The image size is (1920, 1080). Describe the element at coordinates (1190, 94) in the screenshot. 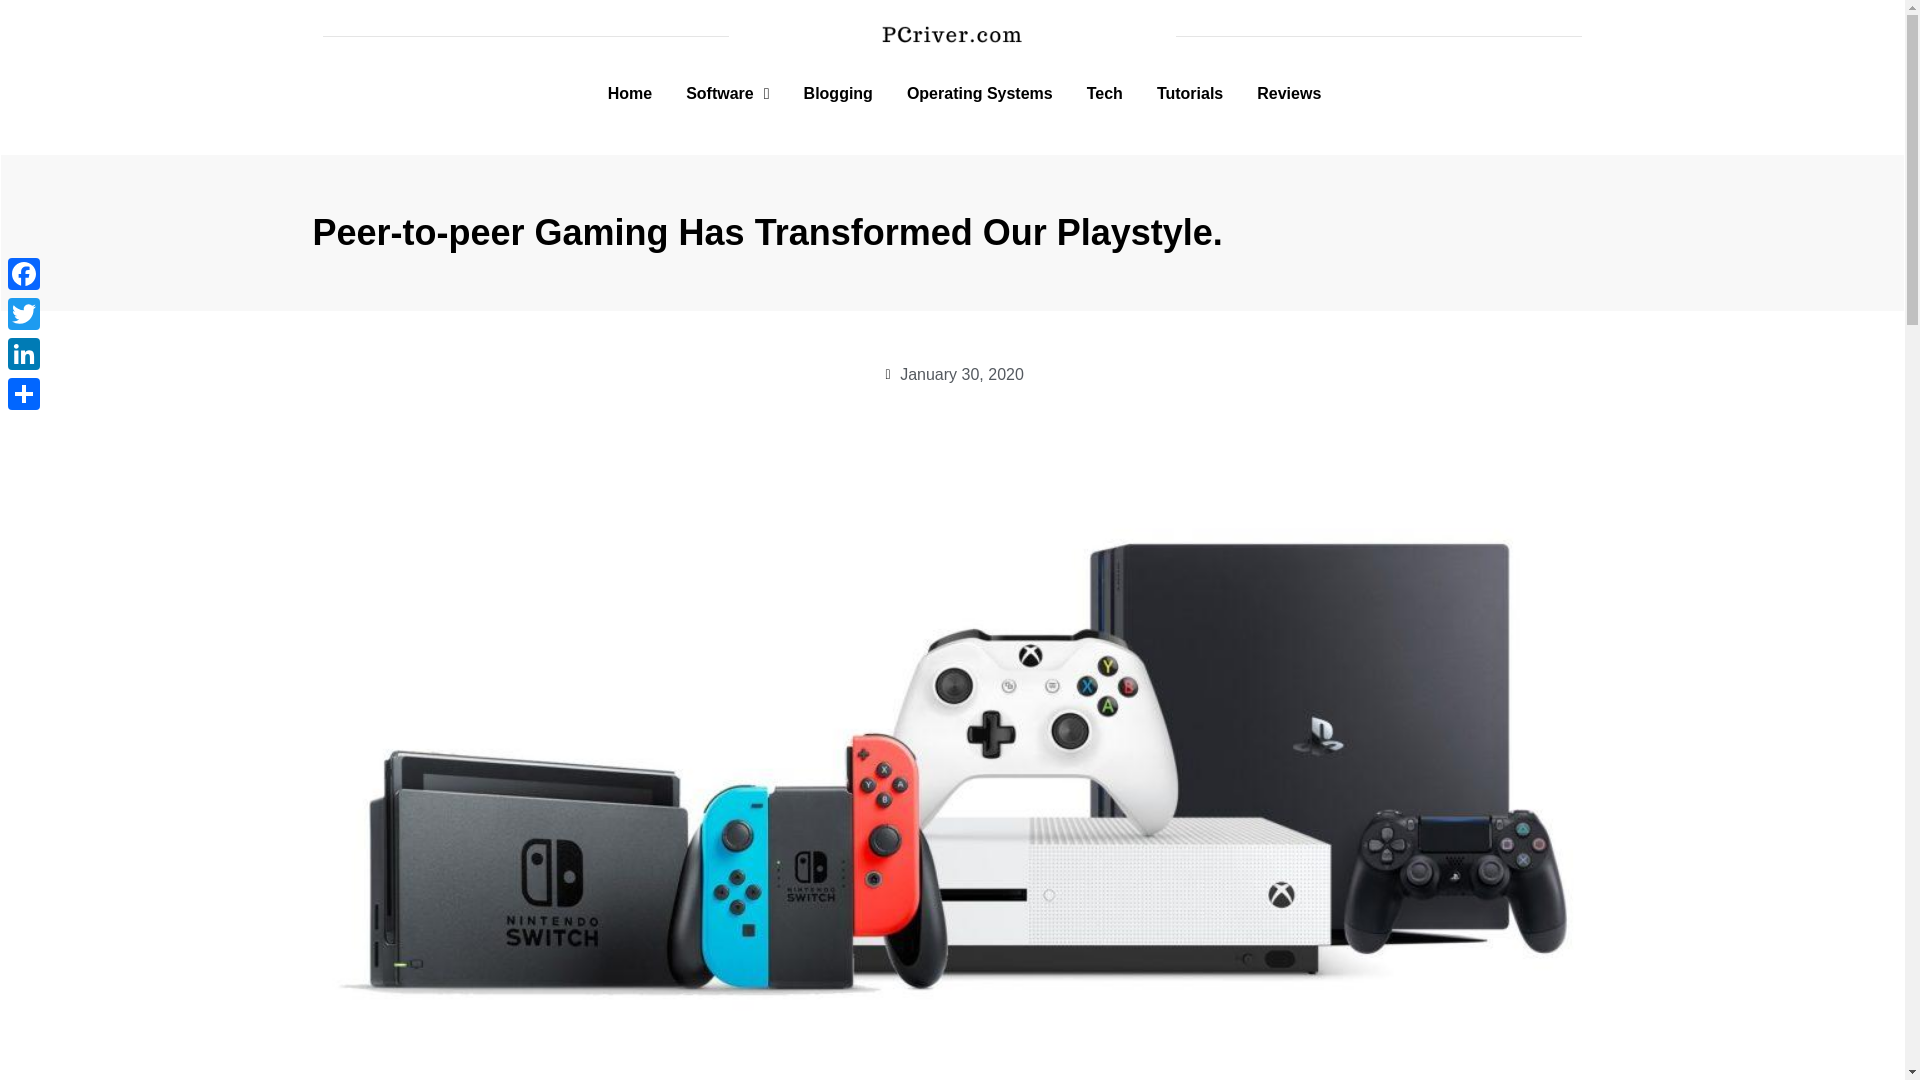

I see `Tutorials` at that location.